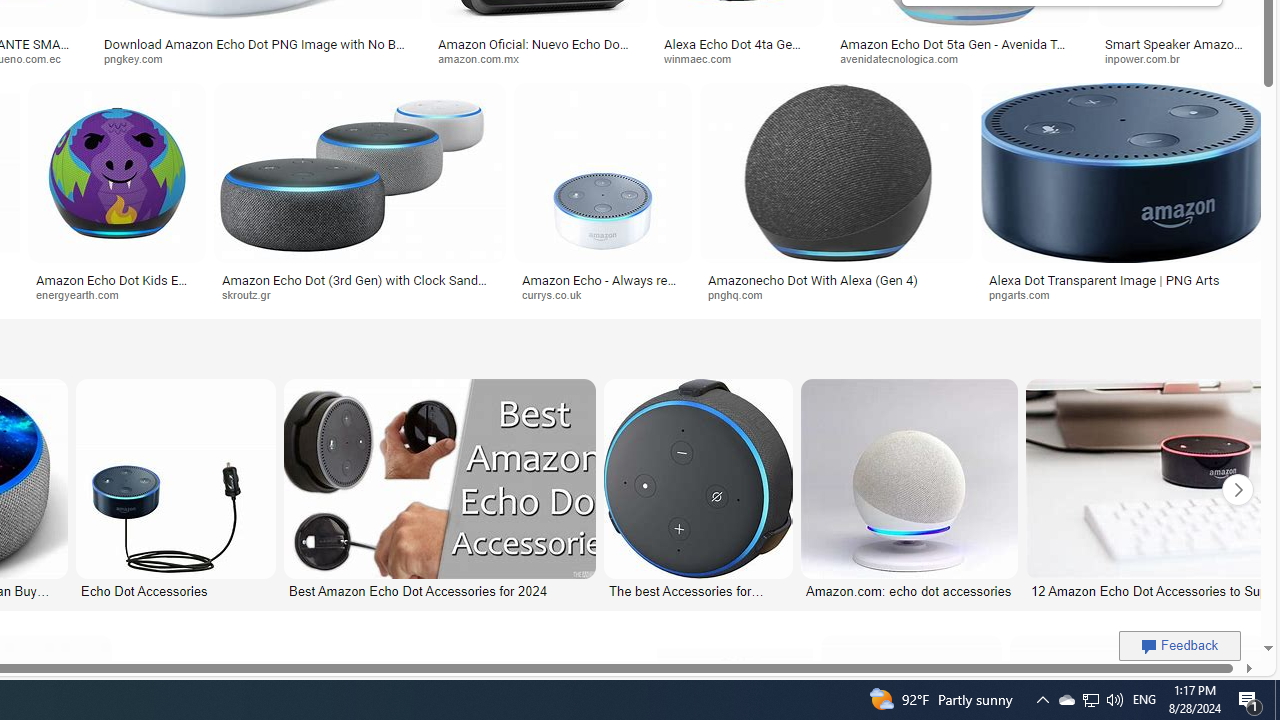 The width and height of the screenshot is (1280, 720). What do you see at coordinates (116, 295) in the screenshot?
I see `energyearth.com` at bounding box center [116, 295].